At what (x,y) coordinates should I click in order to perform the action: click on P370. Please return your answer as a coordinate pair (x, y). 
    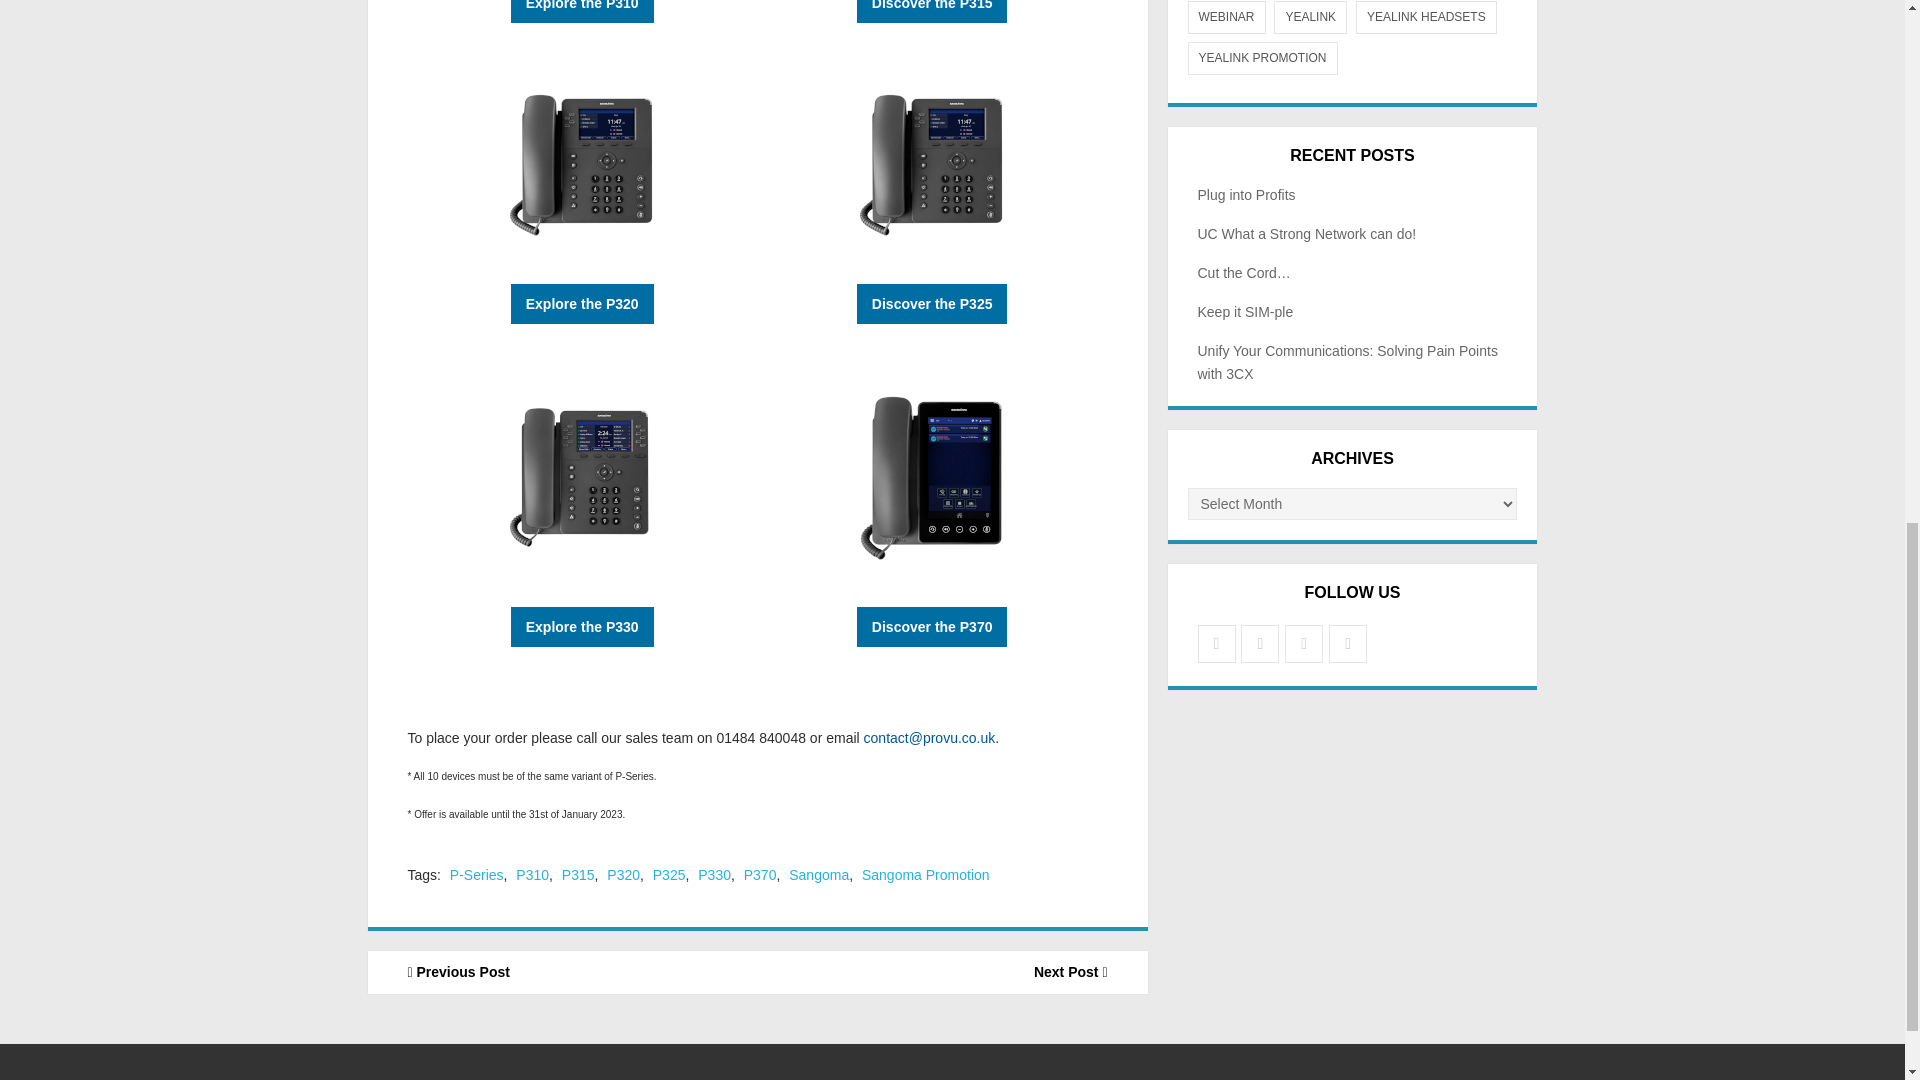
    Looking at the image, I should click on (760, 875).